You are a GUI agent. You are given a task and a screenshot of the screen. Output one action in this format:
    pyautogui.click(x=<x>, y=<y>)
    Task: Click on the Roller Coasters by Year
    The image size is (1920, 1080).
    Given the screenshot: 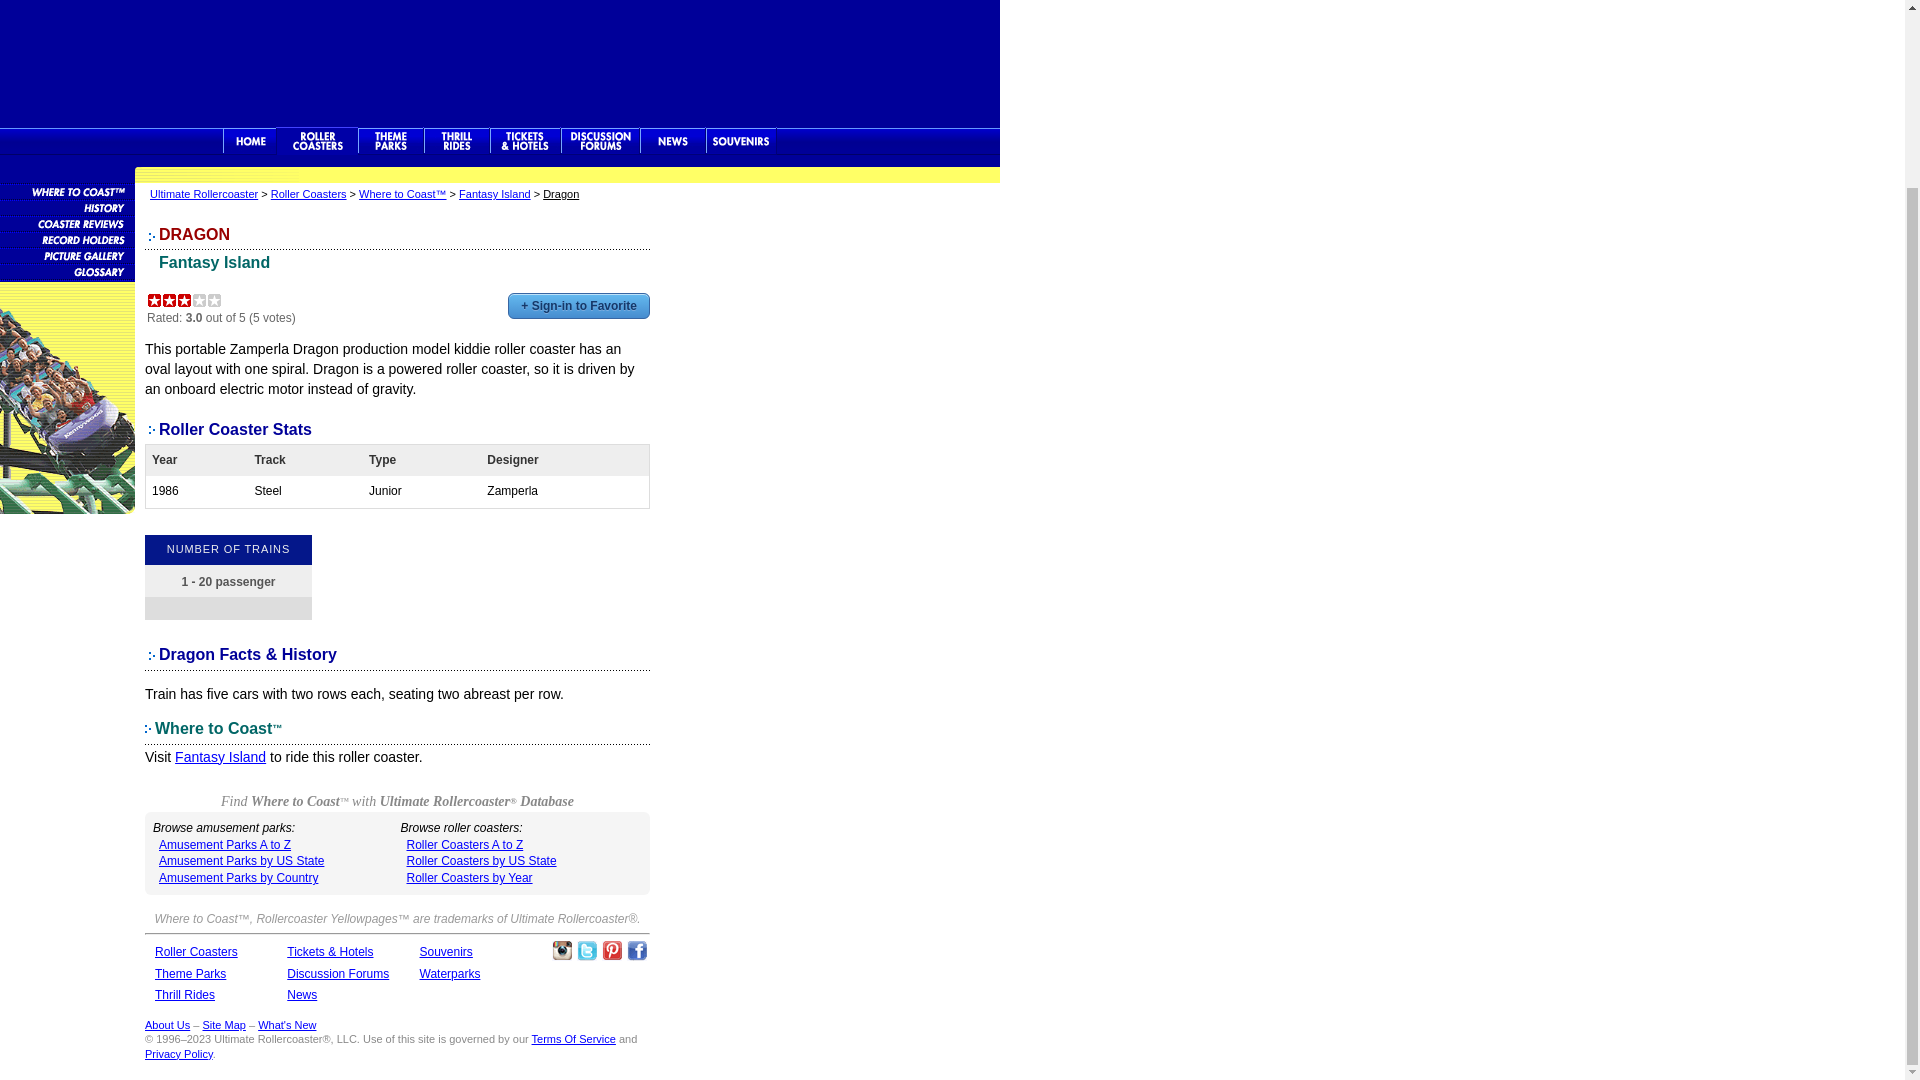 What is the action you would take?
    pyautogui.click(x=468, y=877)
    